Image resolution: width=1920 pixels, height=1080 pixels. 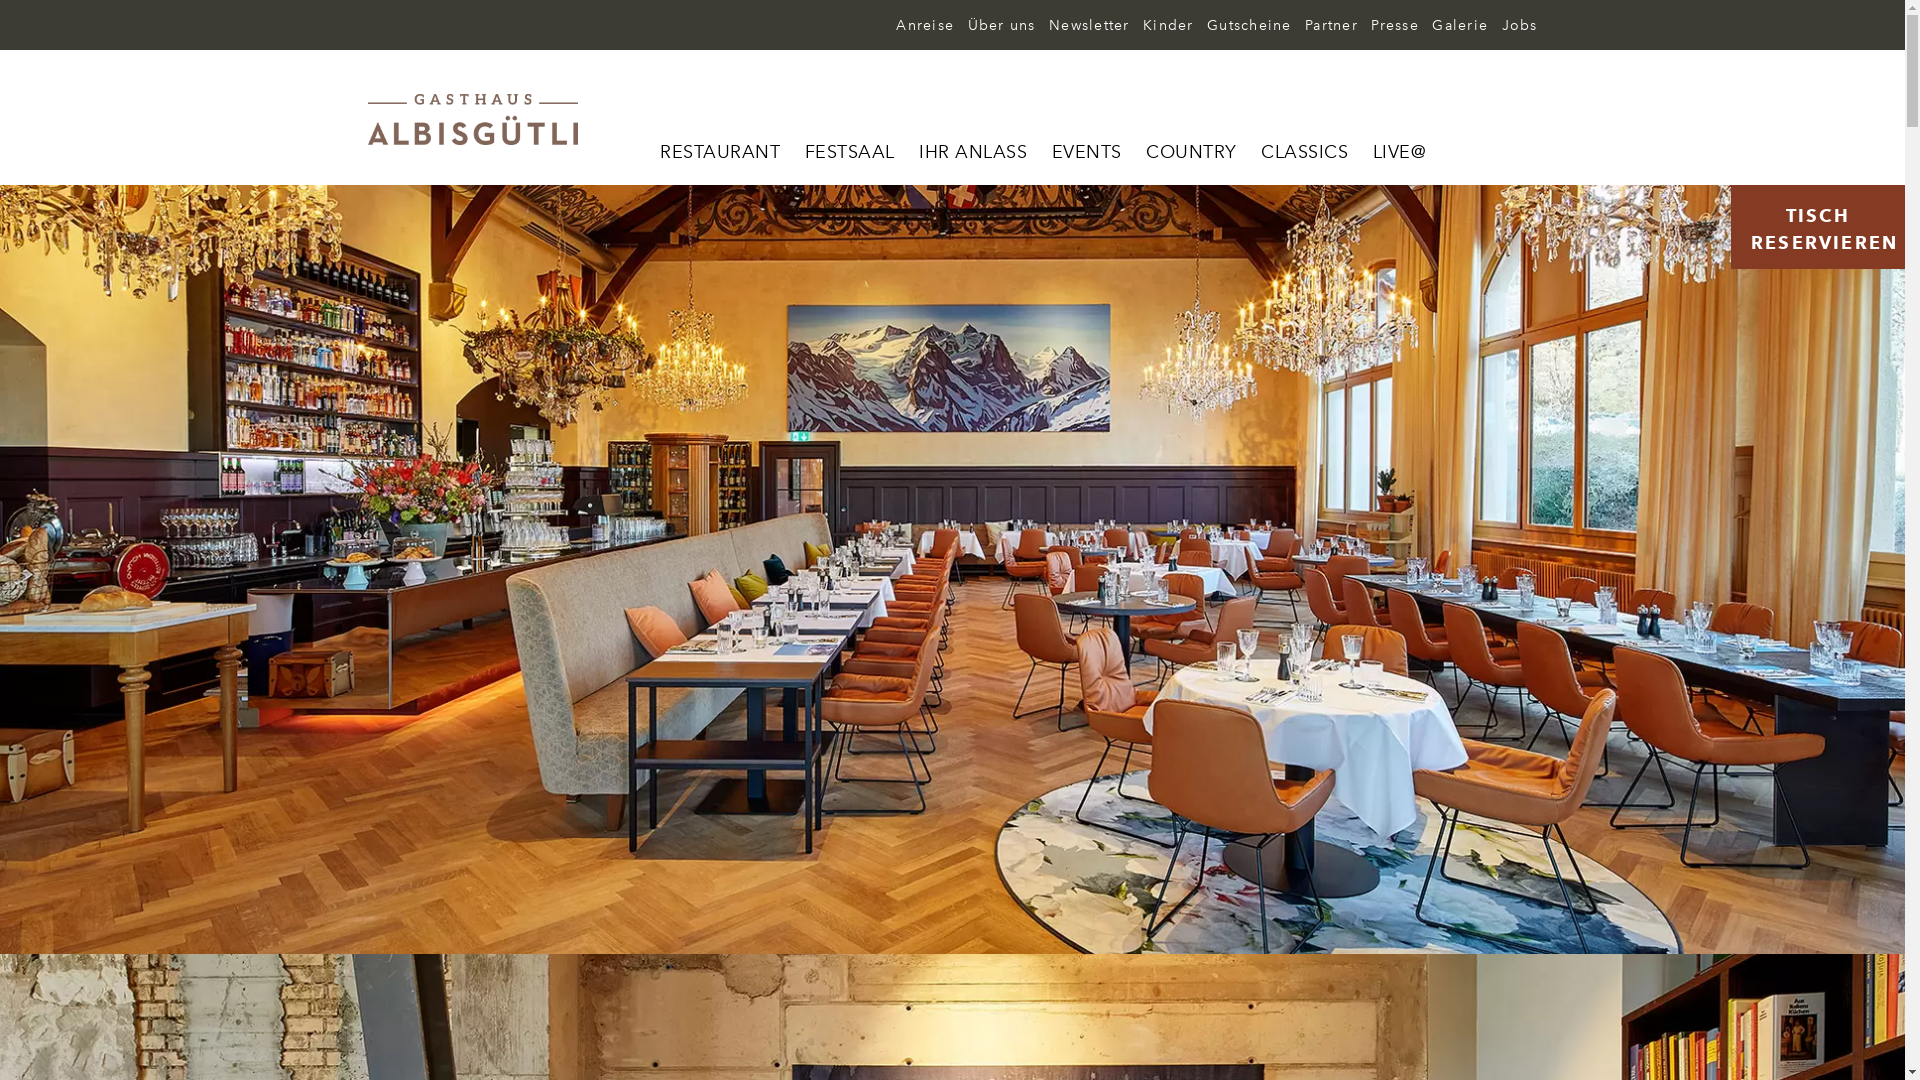 I want to click on Galerie, so click(x=1456, y=26).